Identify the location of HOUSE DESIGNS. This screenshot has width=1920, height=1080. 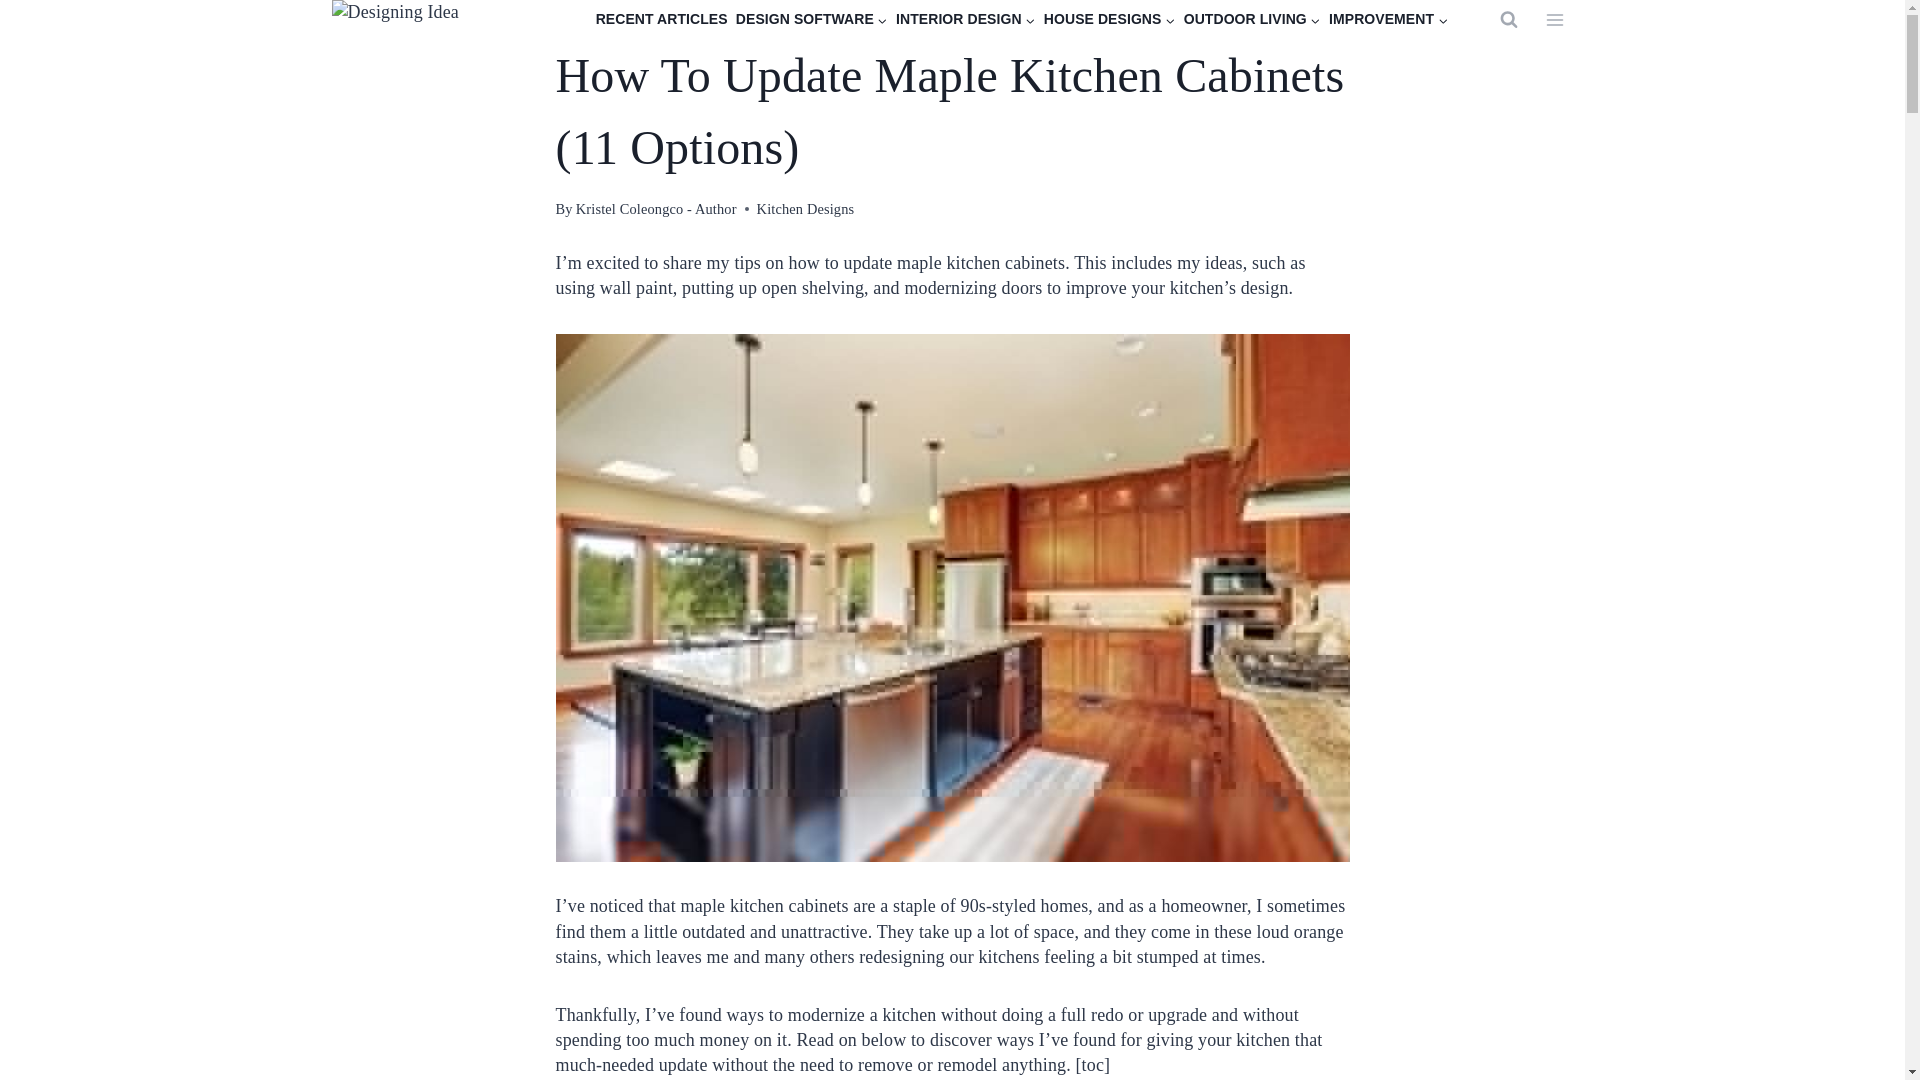
(1110, 20).